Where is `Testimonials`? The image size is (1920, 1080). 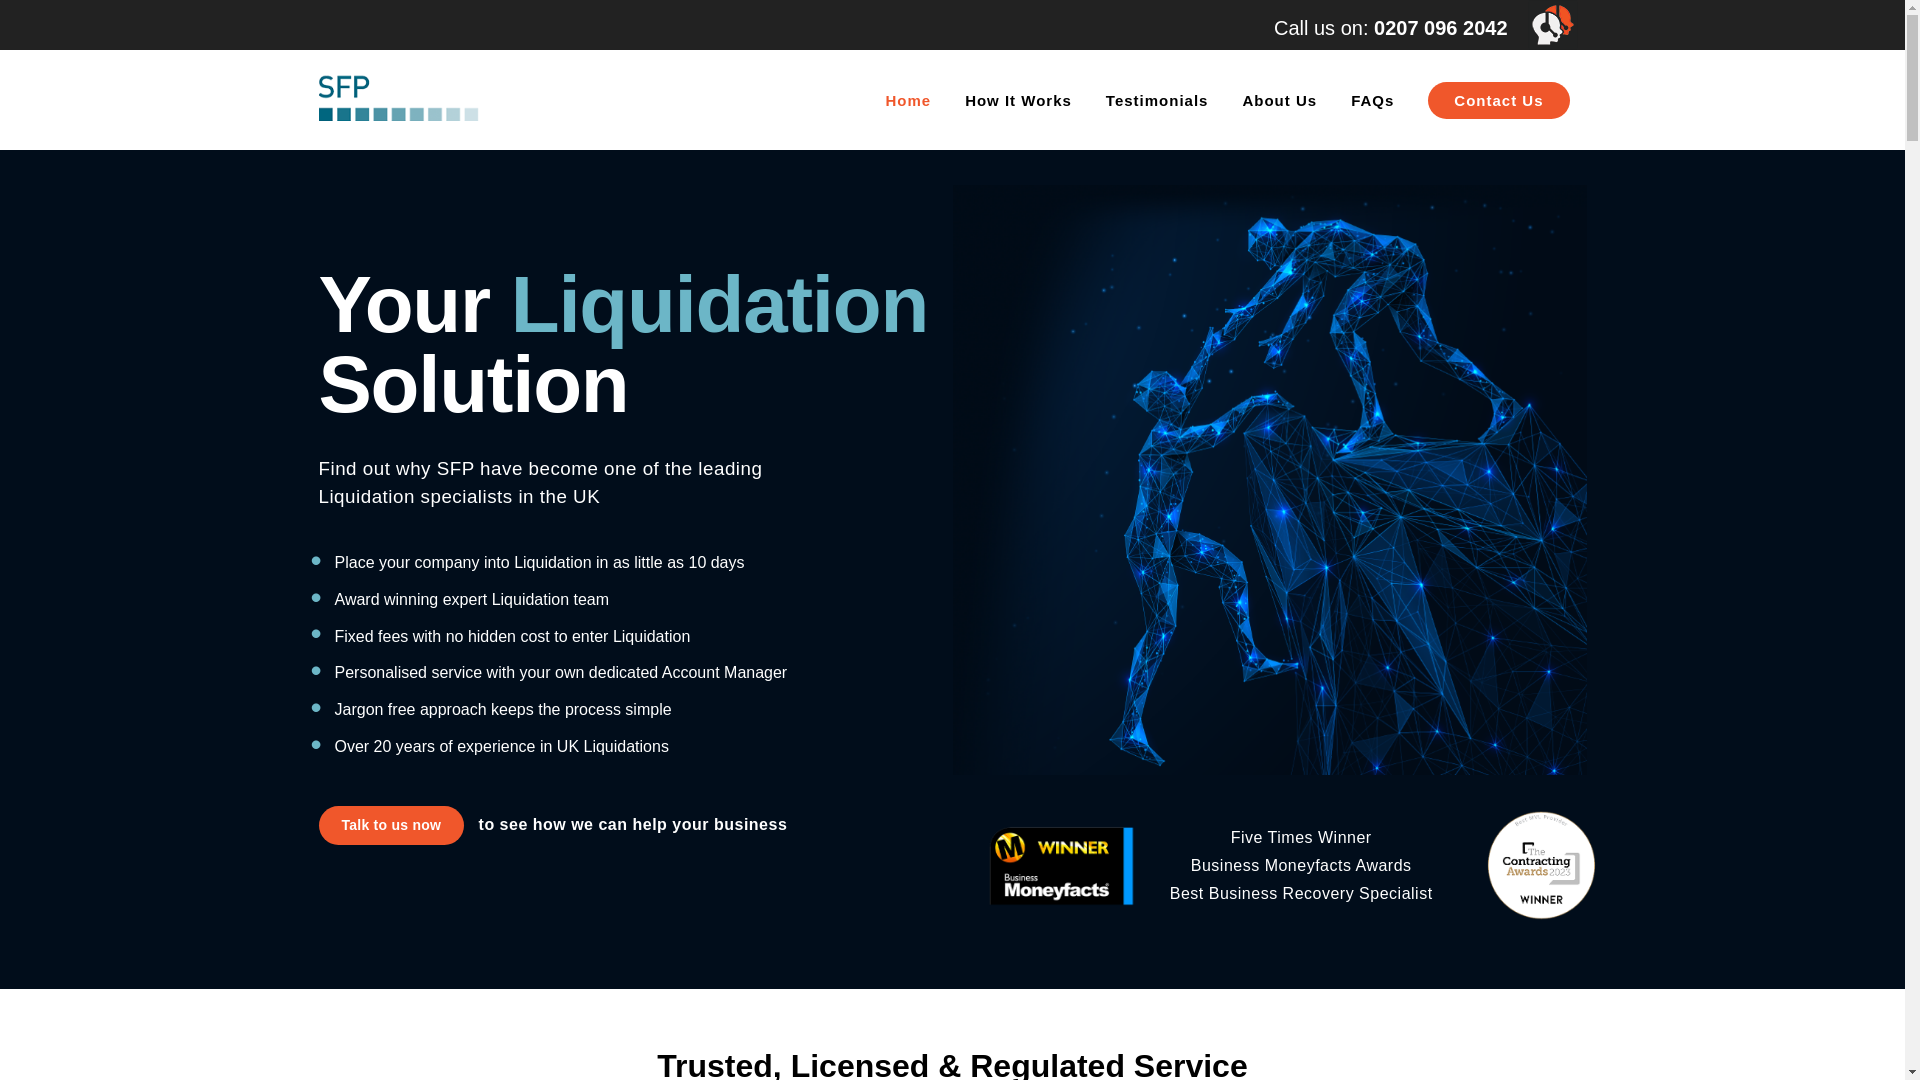 Testimonials is located at coordinates (1157, 100).